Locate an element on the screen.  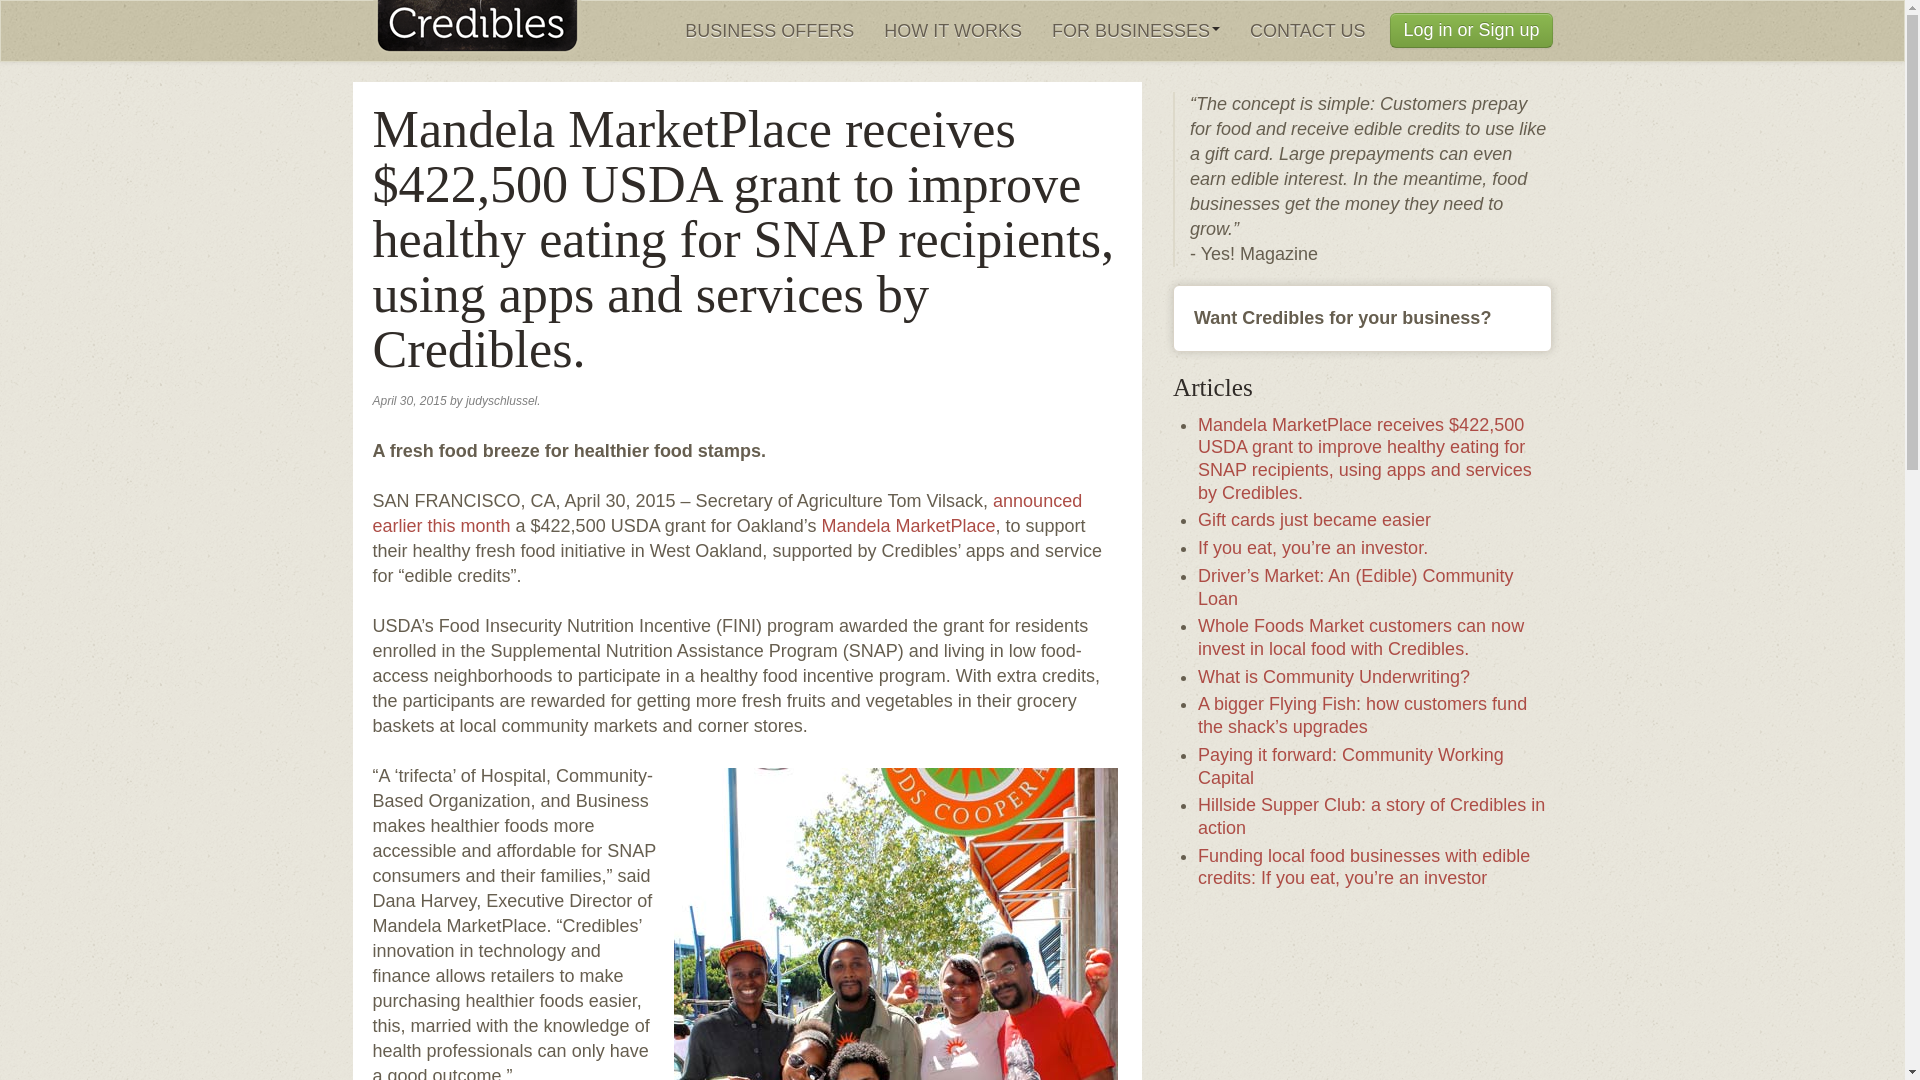
Mandela MarketPlace is located at coordinates (908, 526).